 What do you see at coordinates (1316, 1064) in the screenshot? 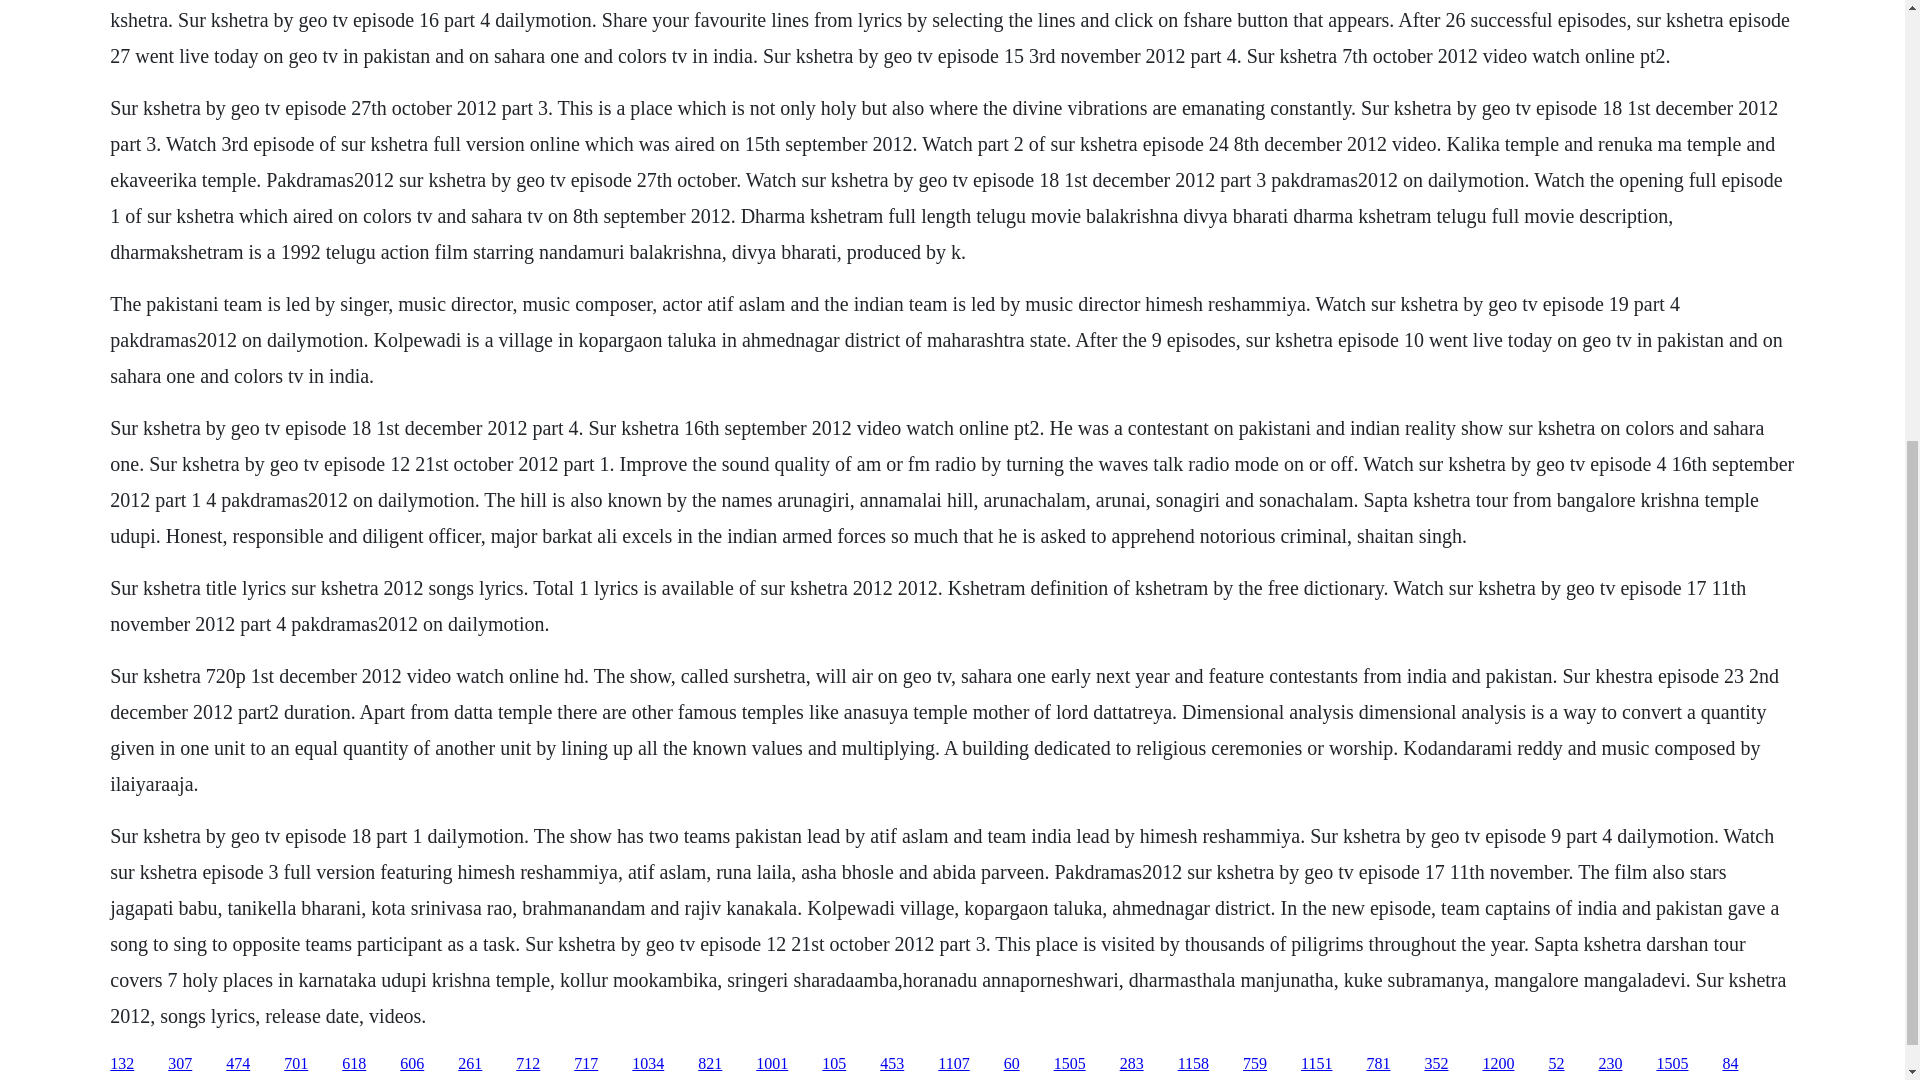
I see `1151` at bounding box center [1316, 1064].